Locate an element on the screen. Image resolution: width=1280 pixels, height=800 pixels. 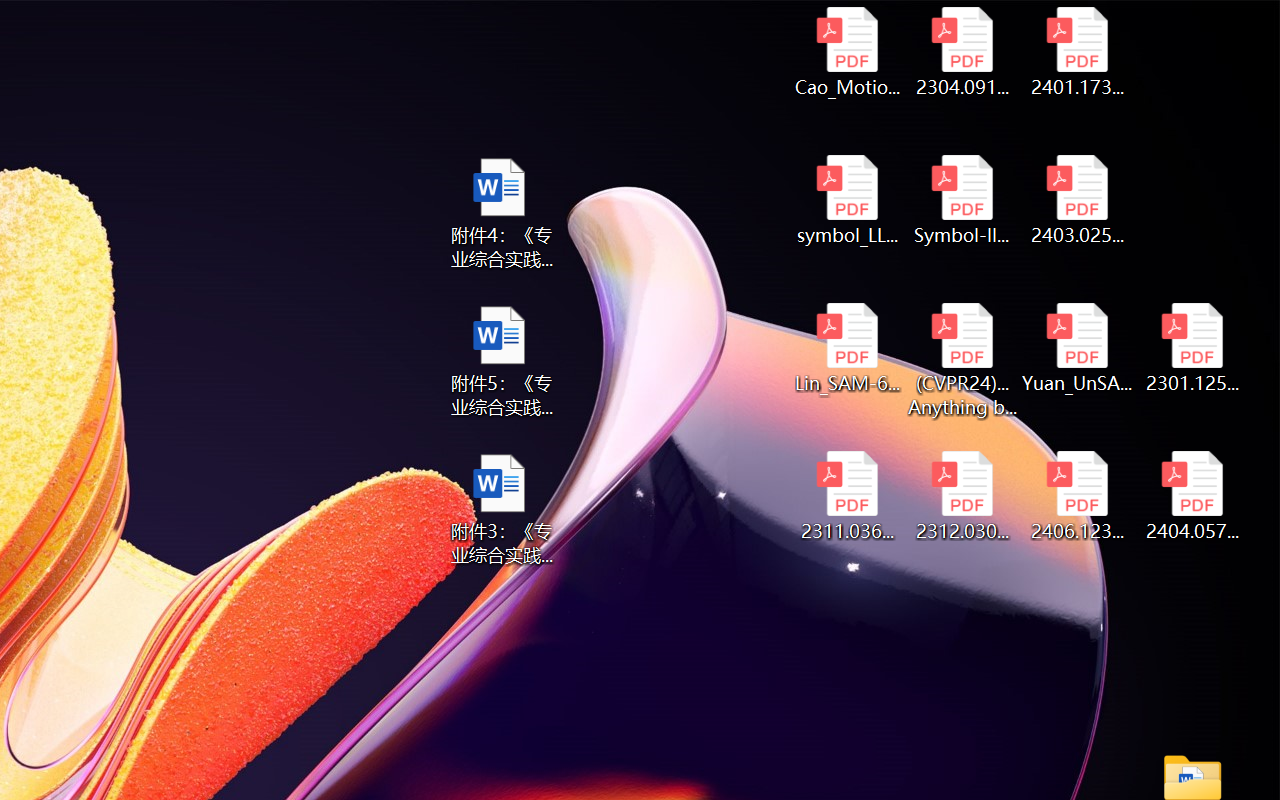
2304.09121v3.pdf is located at coordinates (962, 52).